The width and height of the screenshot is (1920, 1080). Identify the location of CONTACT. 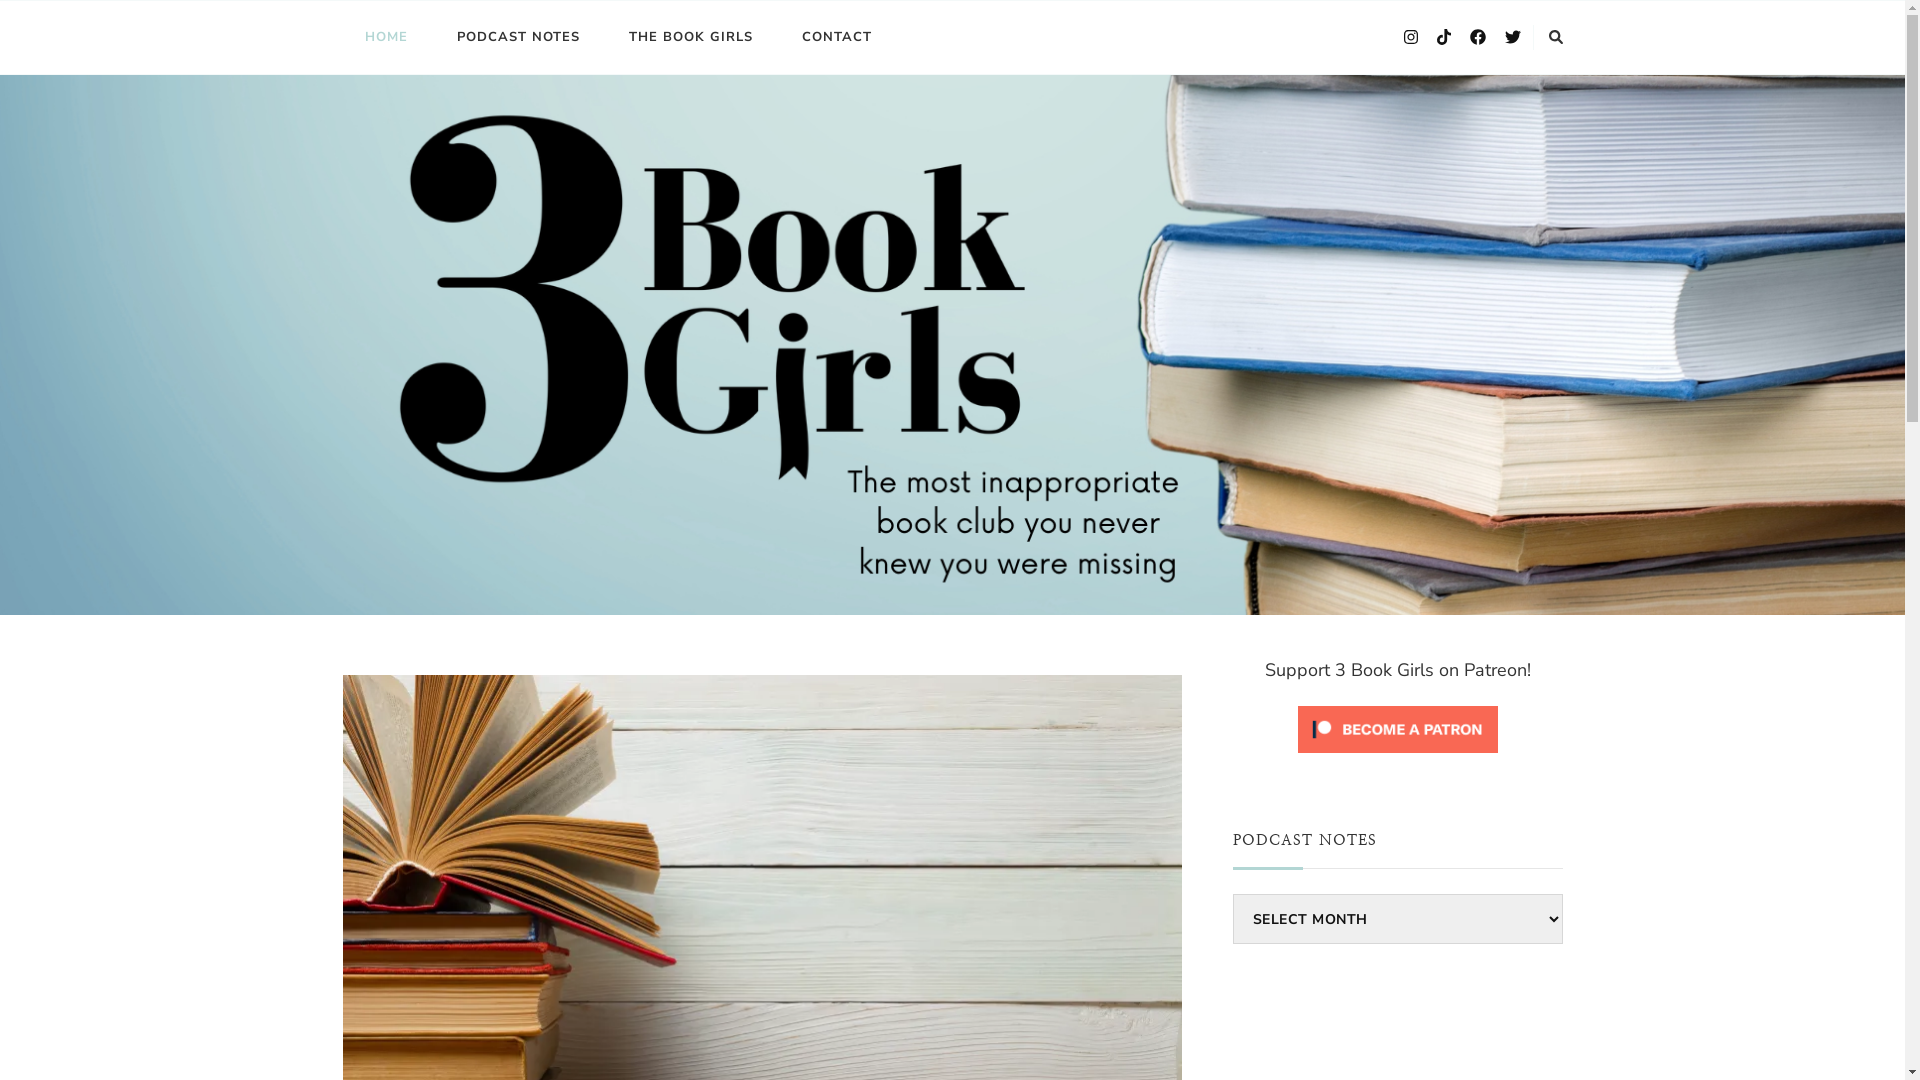
(837, 38).